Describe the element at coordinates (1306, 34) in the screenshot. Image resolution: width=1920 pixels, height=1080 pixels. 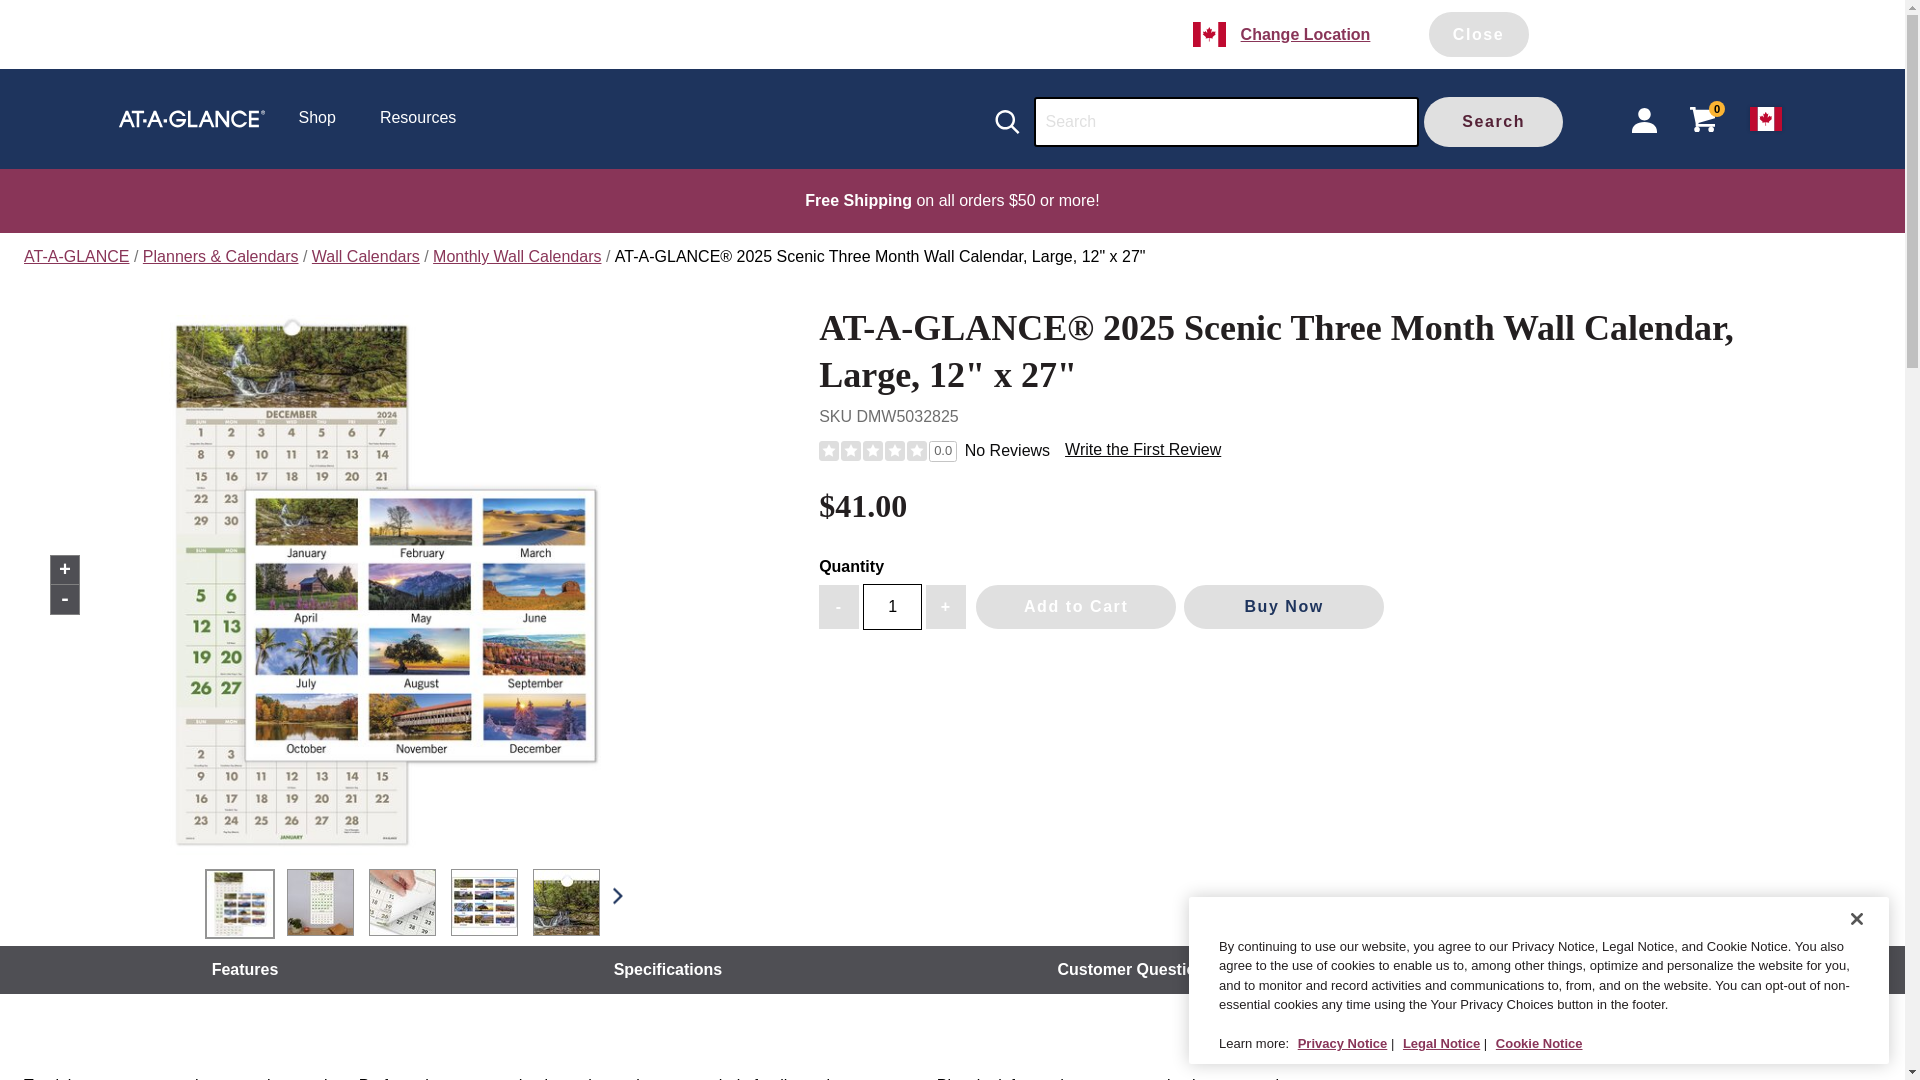
I see `Change Location` at that location.